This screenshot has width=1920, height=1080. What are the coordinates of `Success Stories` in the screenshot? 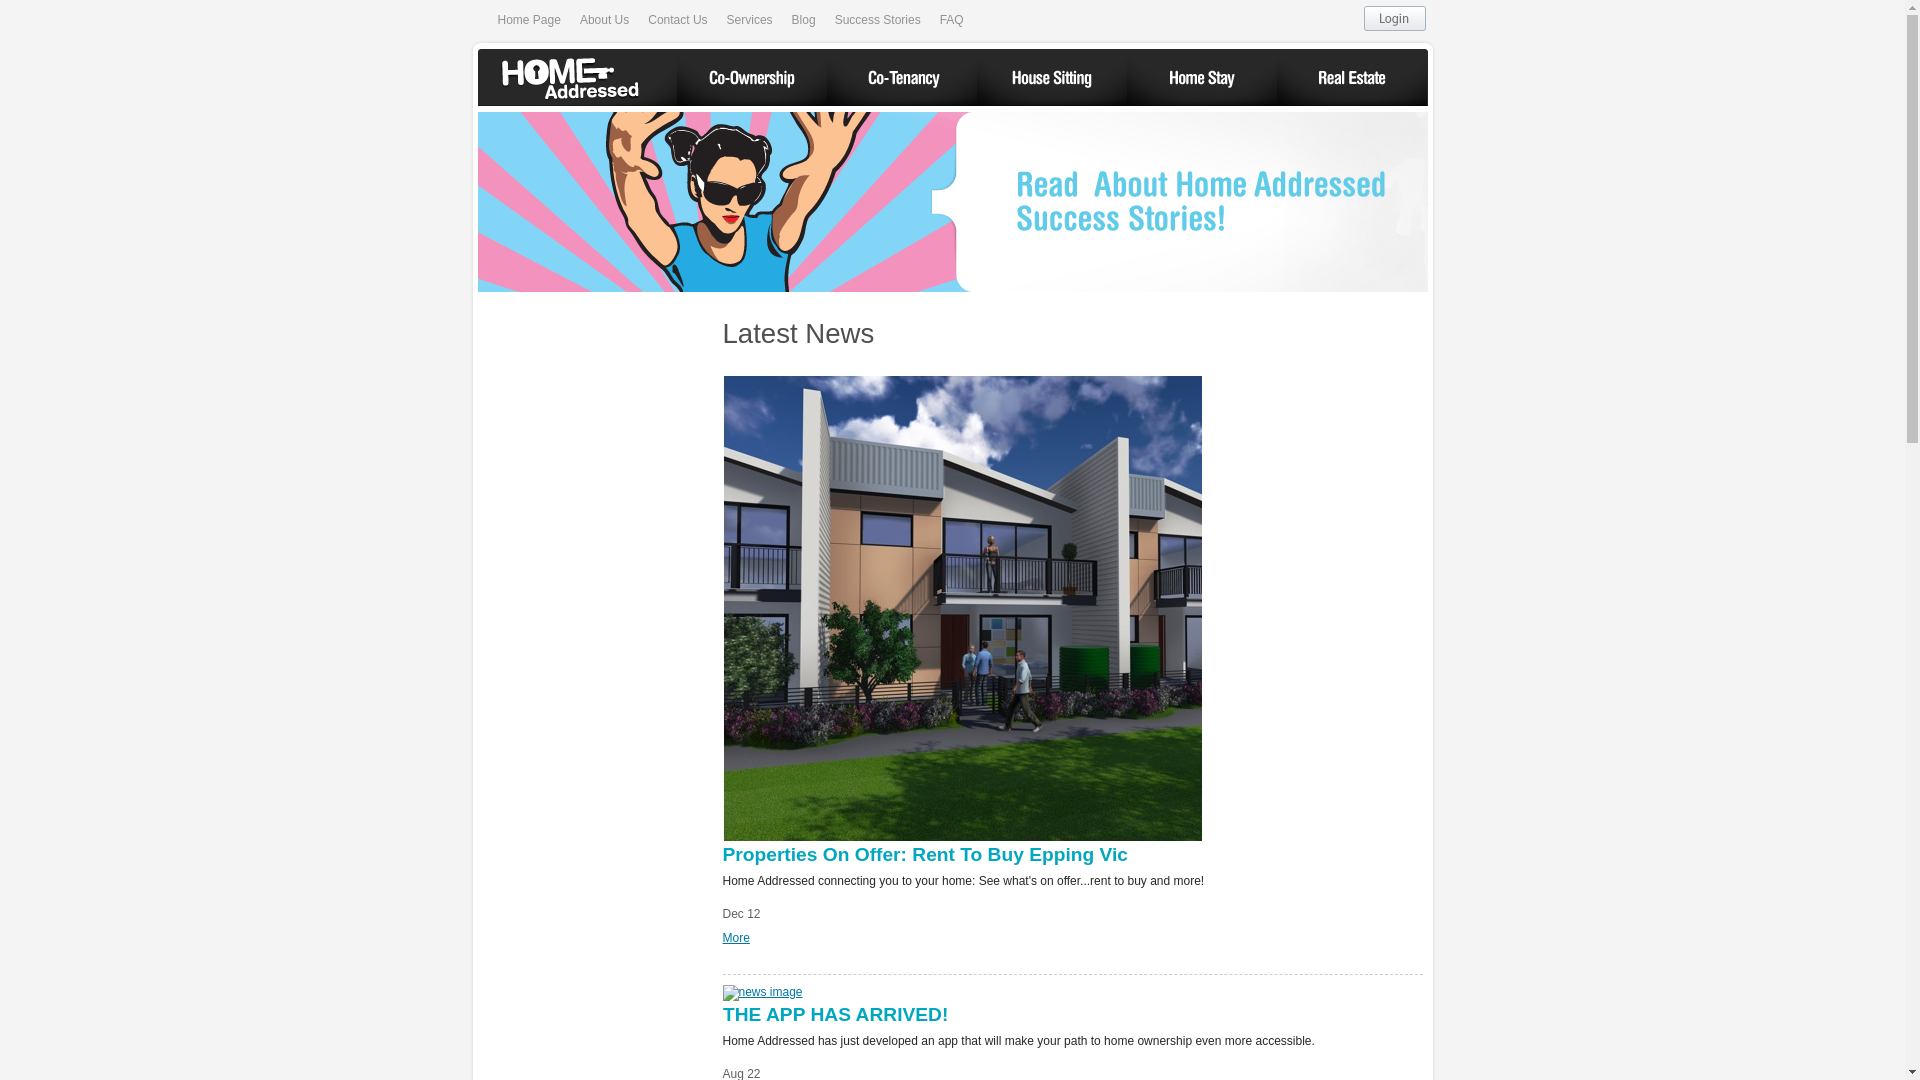 It's located at (878, 20).